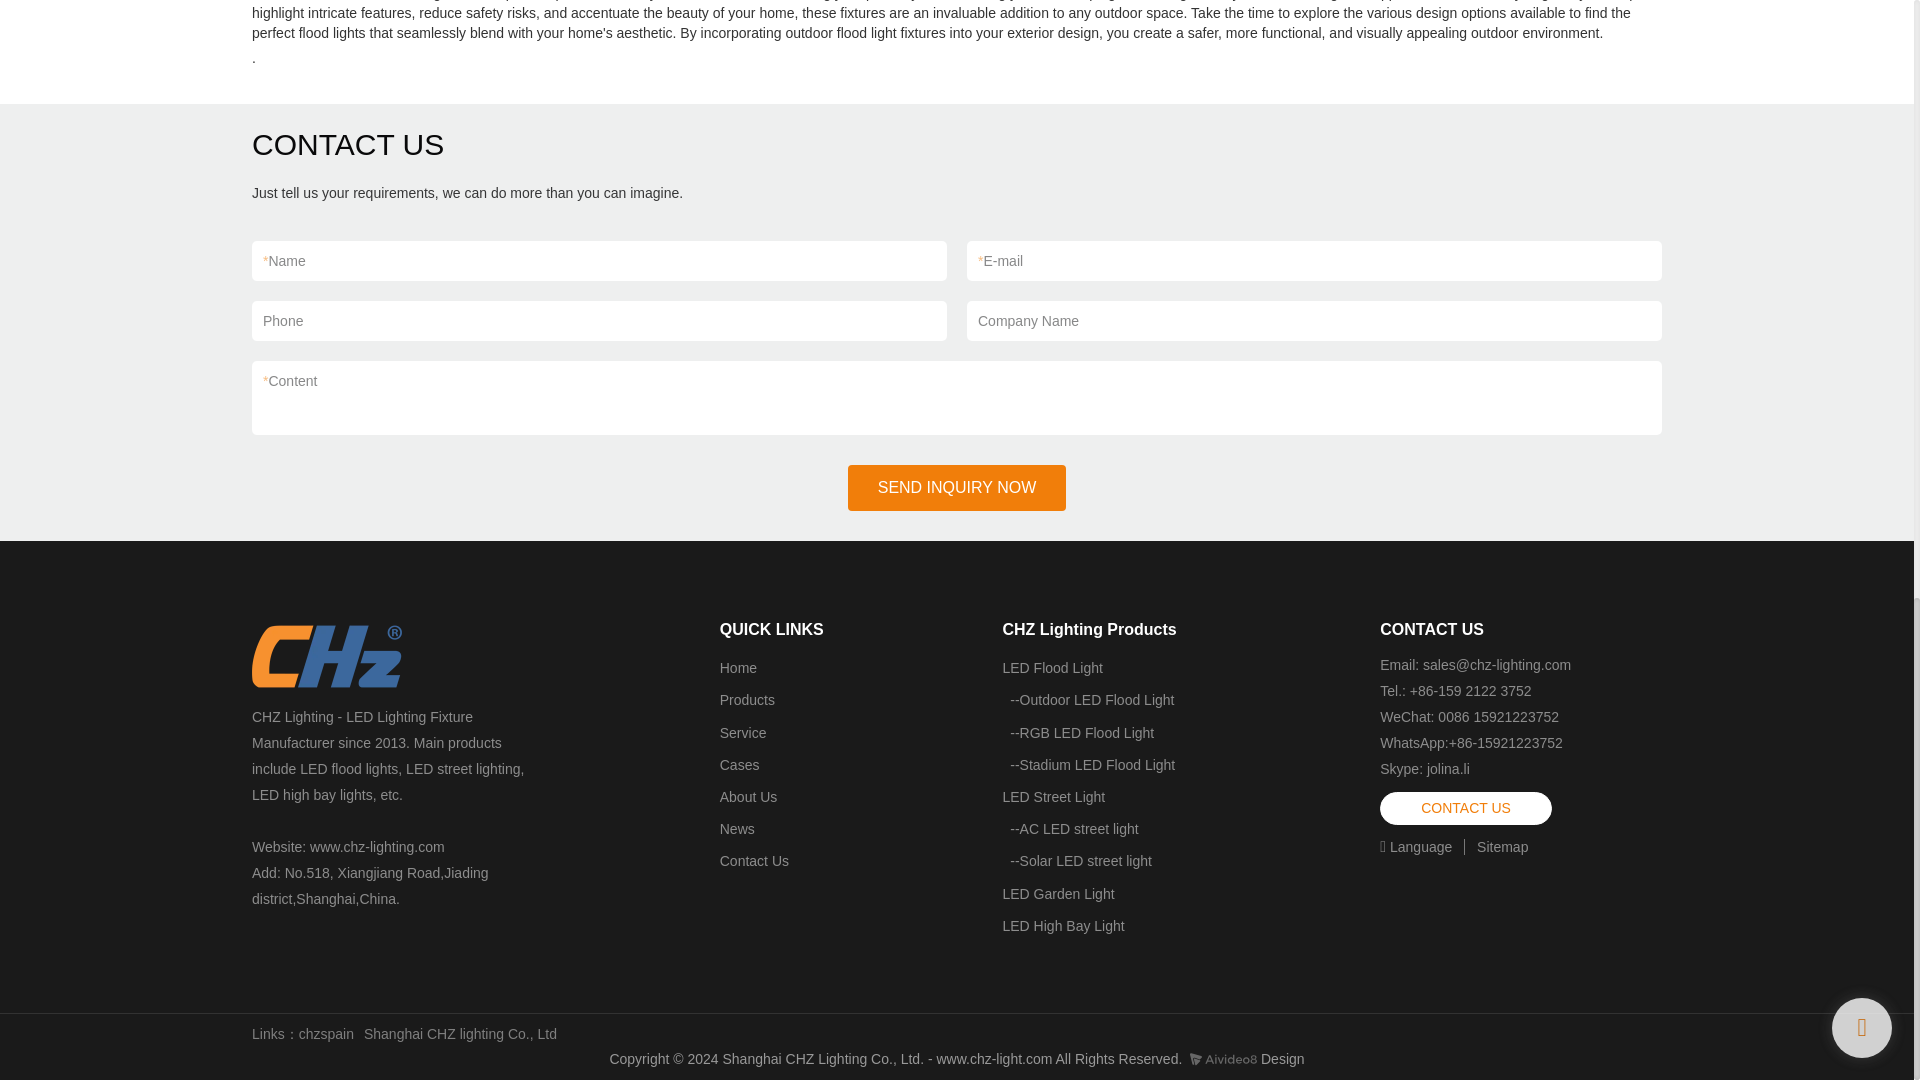 This screenshot has width=1920, height=1080. What do you see at coordinates (740, 765) in the screenshot?
I see `Cases` at bounding box center [740, 765].